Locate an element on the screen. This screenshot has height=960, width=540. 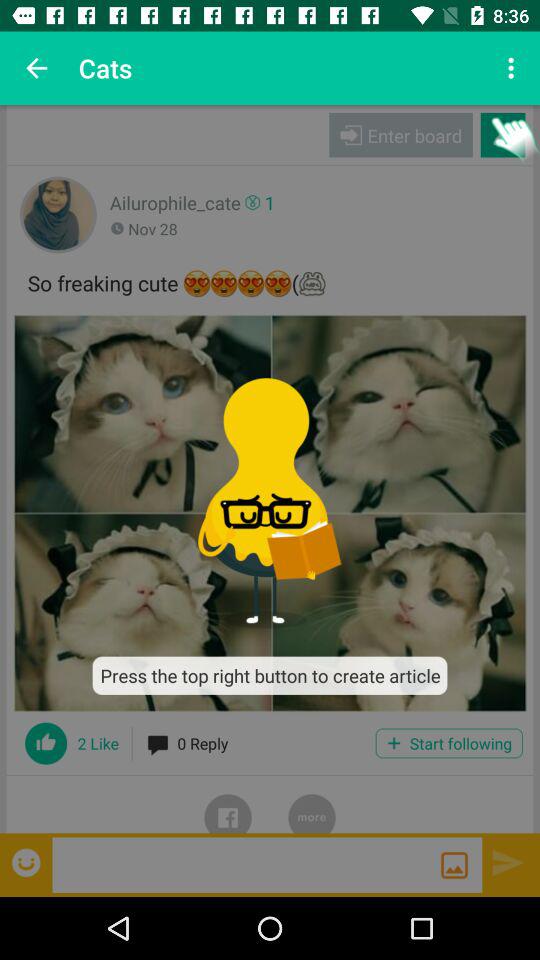
send message is located at coordinates (508, 862).